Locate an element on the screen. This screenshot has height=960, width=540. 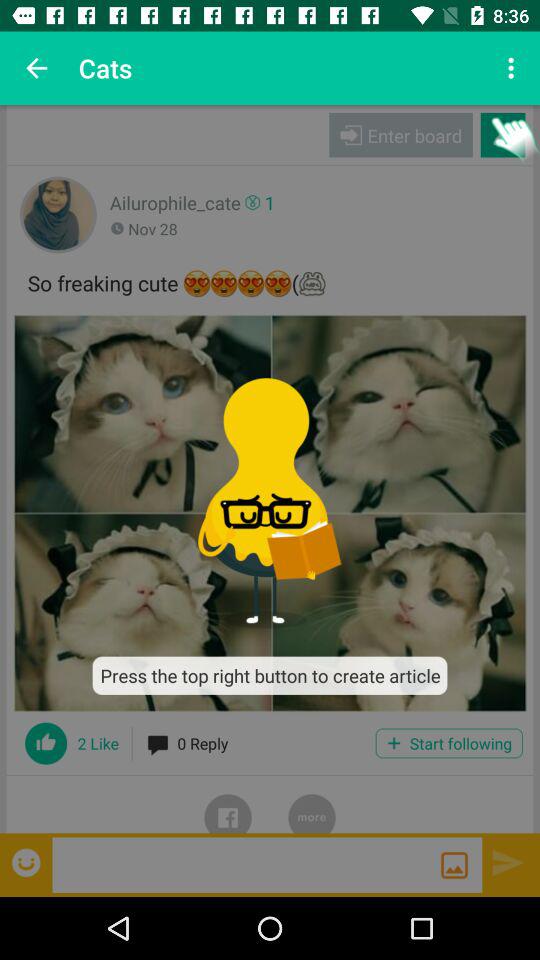
send message is located at coordinates (508, 862).